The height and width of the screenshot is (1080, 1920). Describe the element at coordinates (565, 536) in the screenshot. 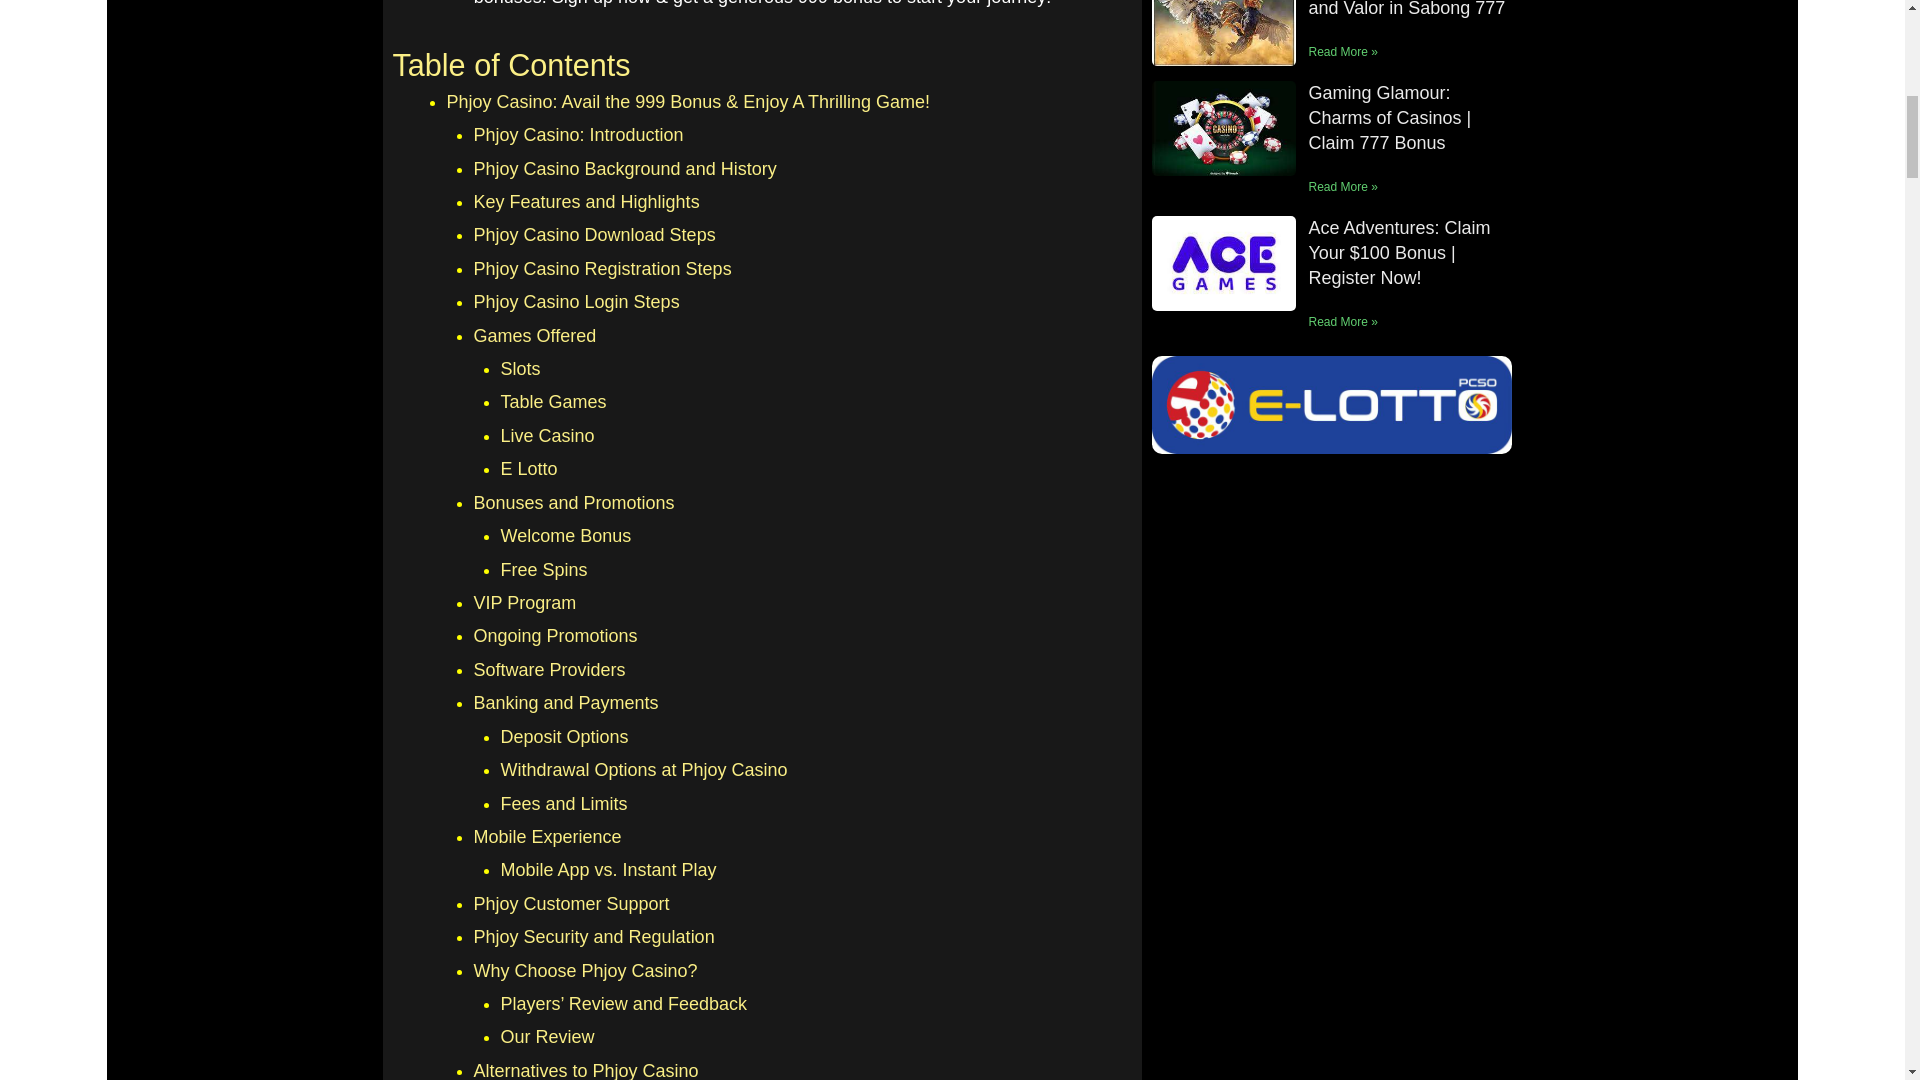

I see `Welcome Bonus` at that location.